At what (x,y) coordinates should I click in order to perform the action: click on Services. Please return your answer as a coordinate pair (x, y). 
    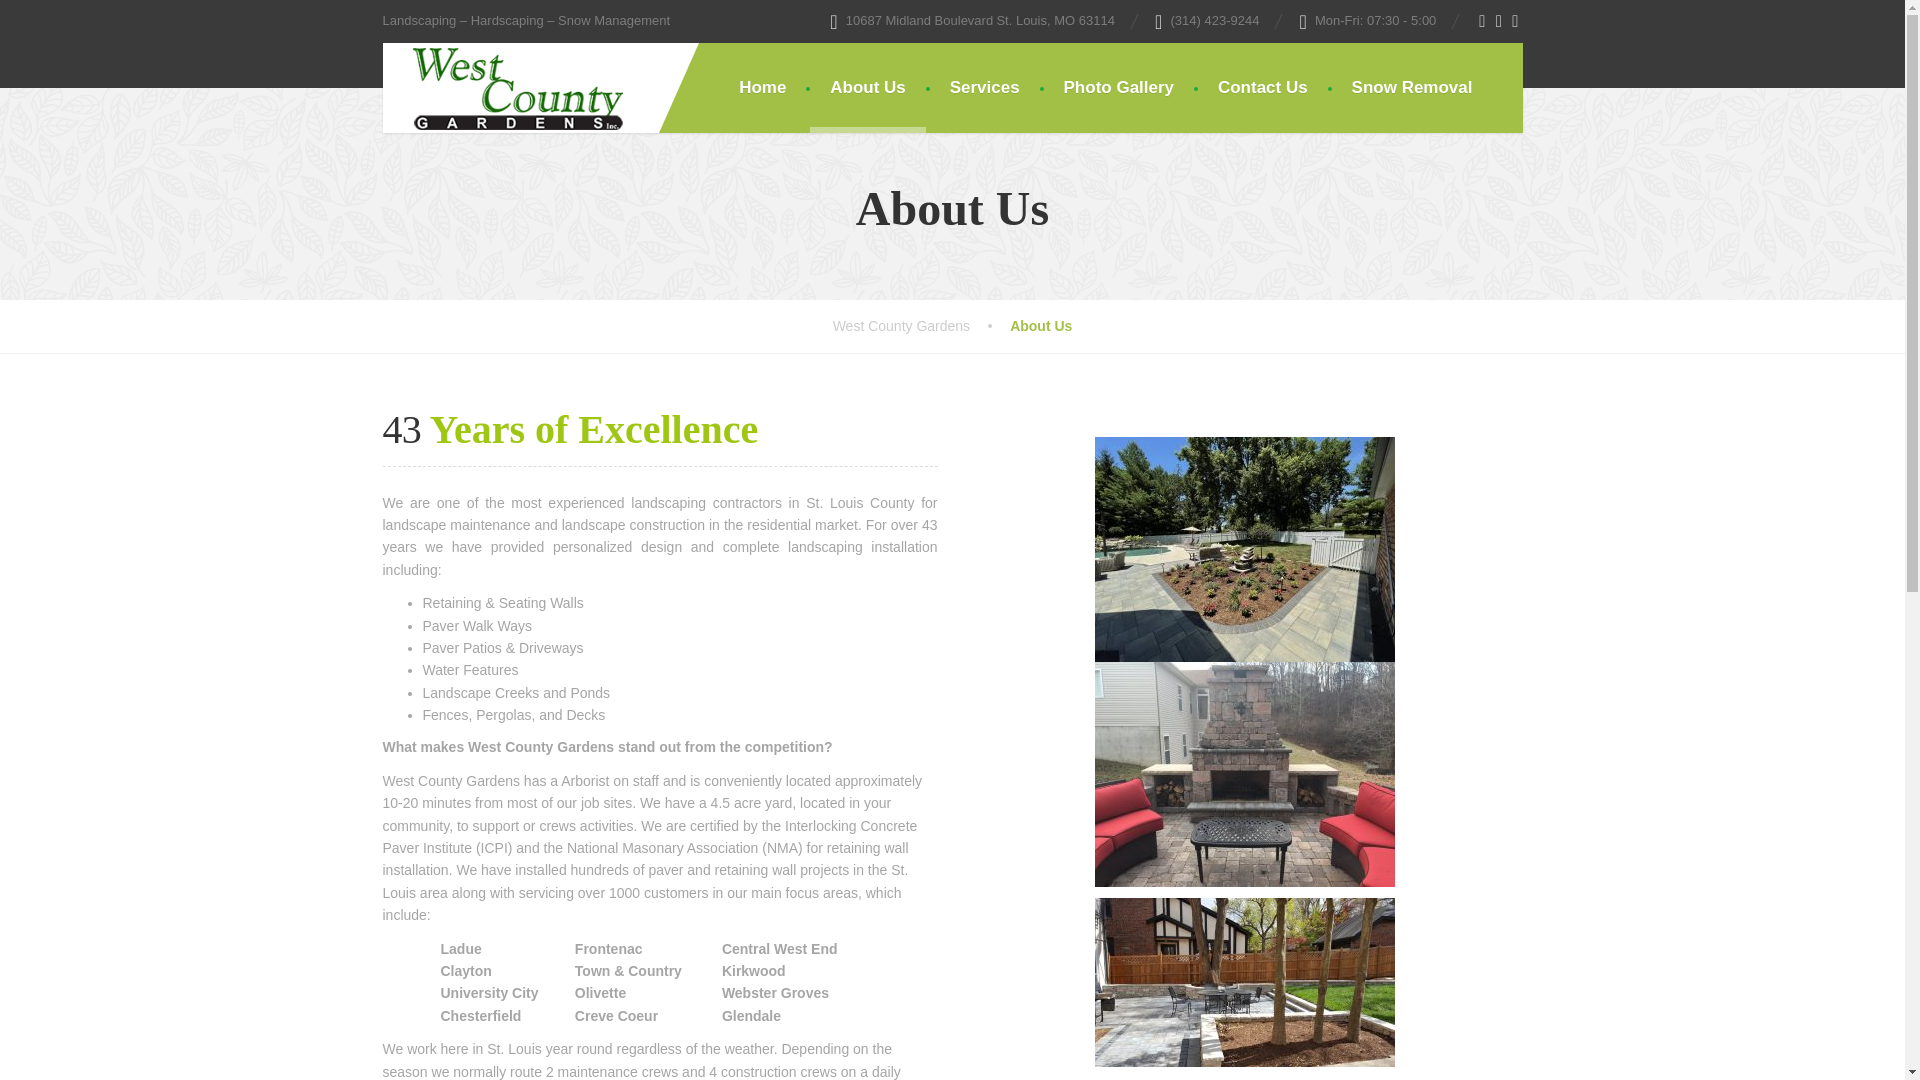
    Looking at the image, I should click on (984, 88).